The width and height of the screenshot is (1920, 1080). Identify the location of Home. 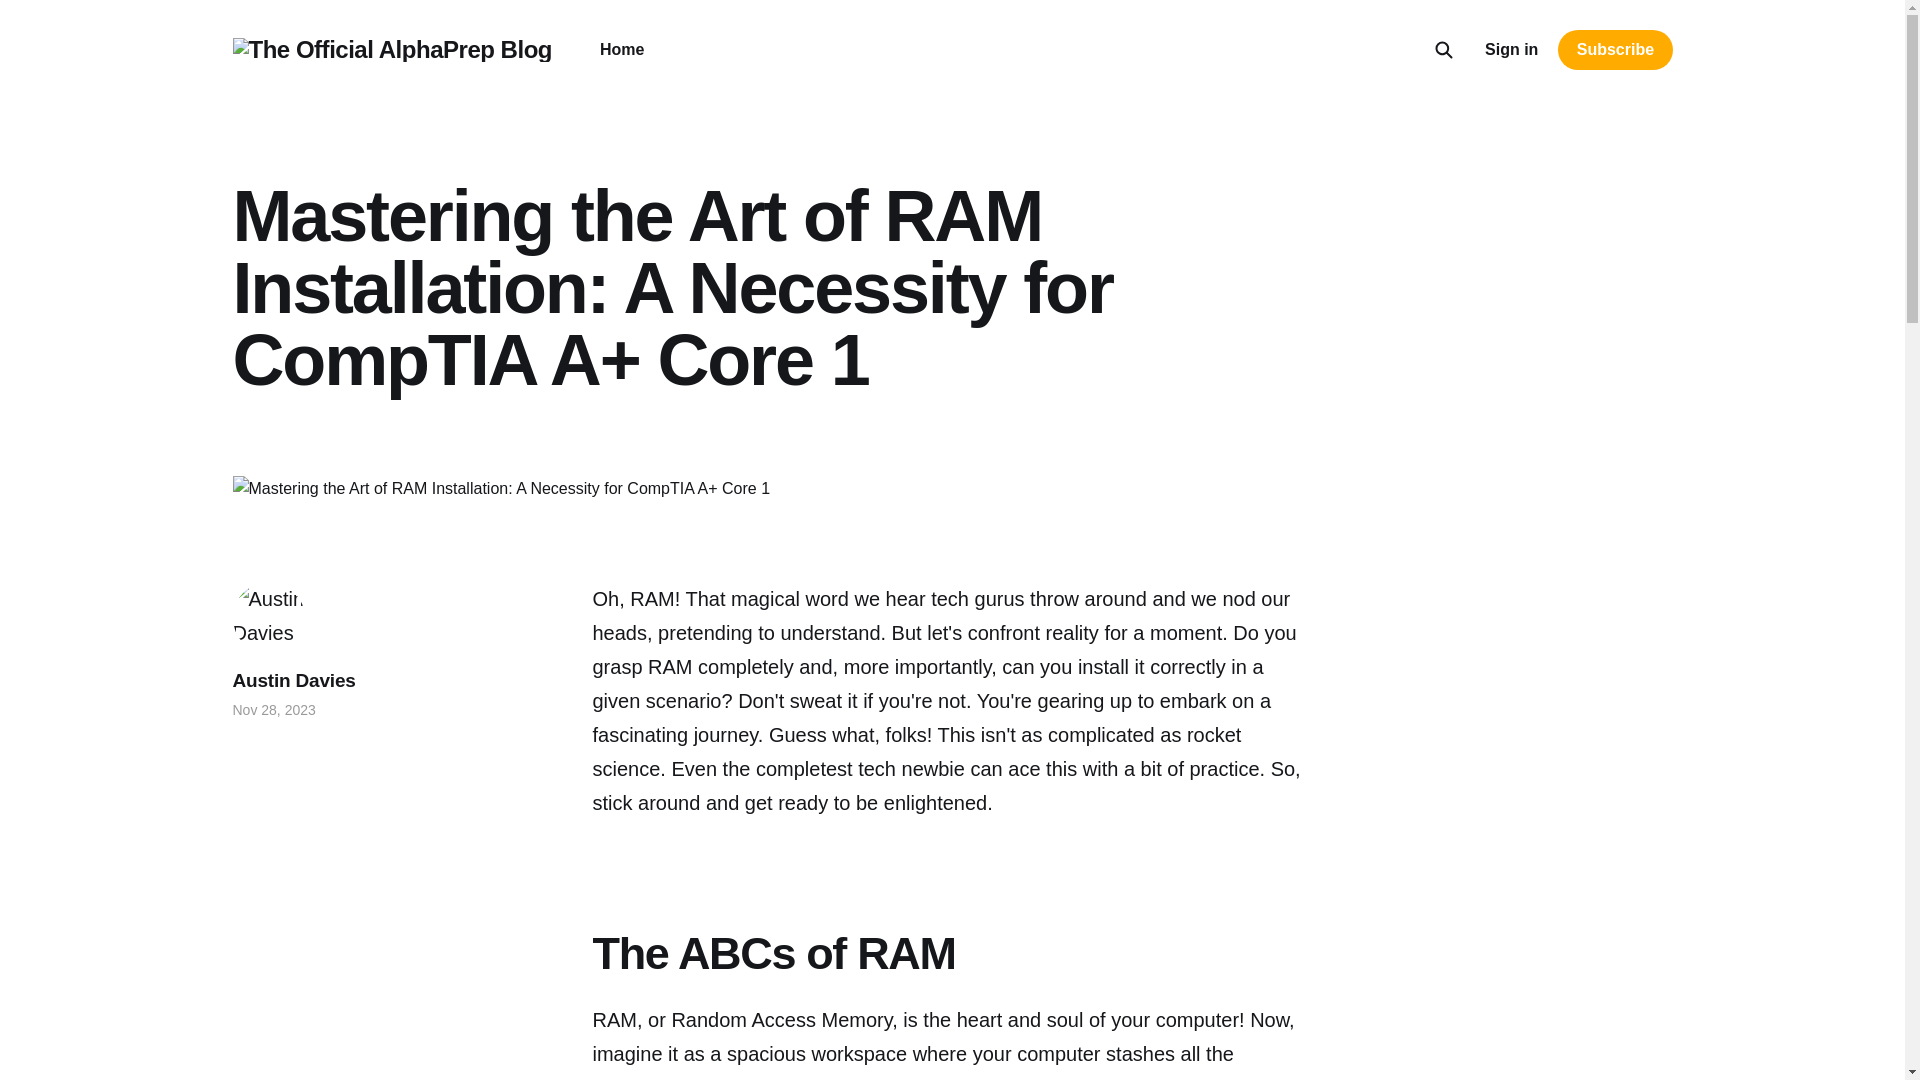
(621, 50).